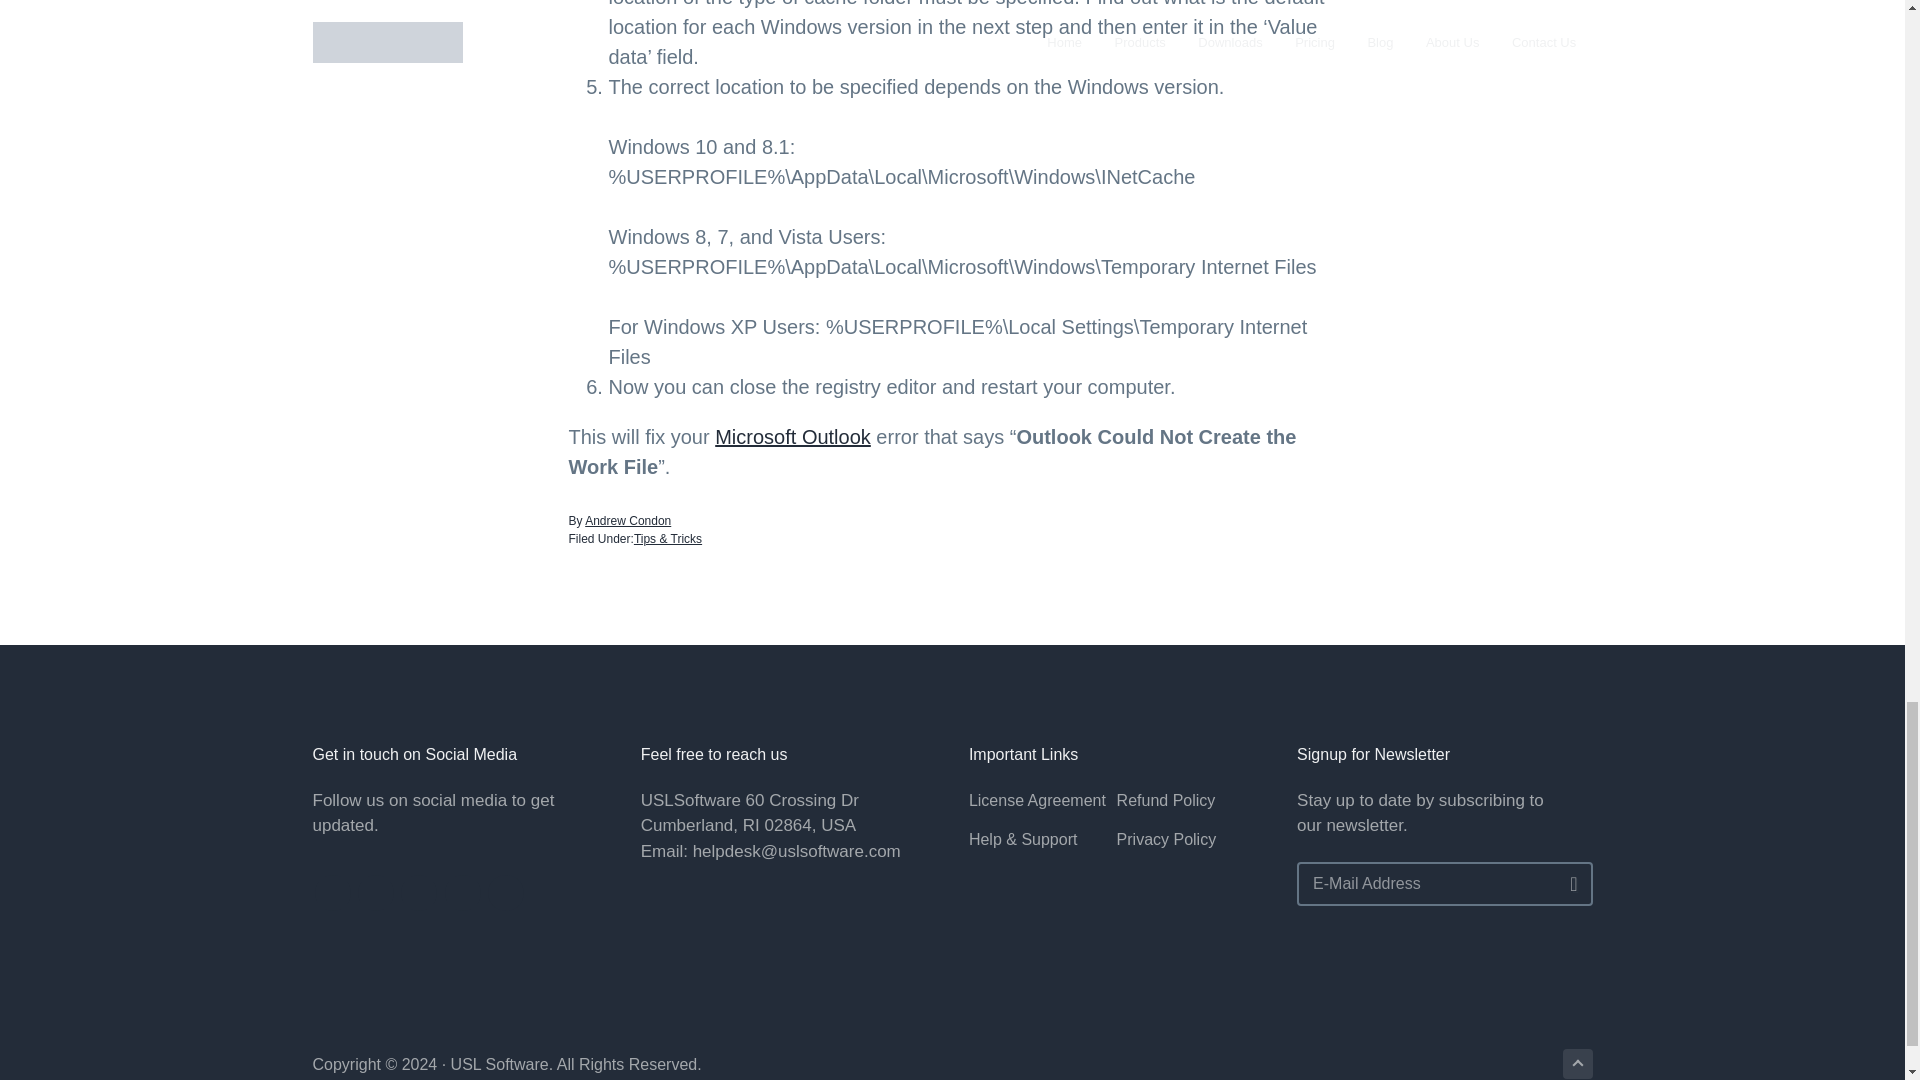 This screenshot has height=1080, width=1920. What do you see at coordinates (1566, 885) in the screenshot?
I see `Go` at bounding box center [1566, 885].